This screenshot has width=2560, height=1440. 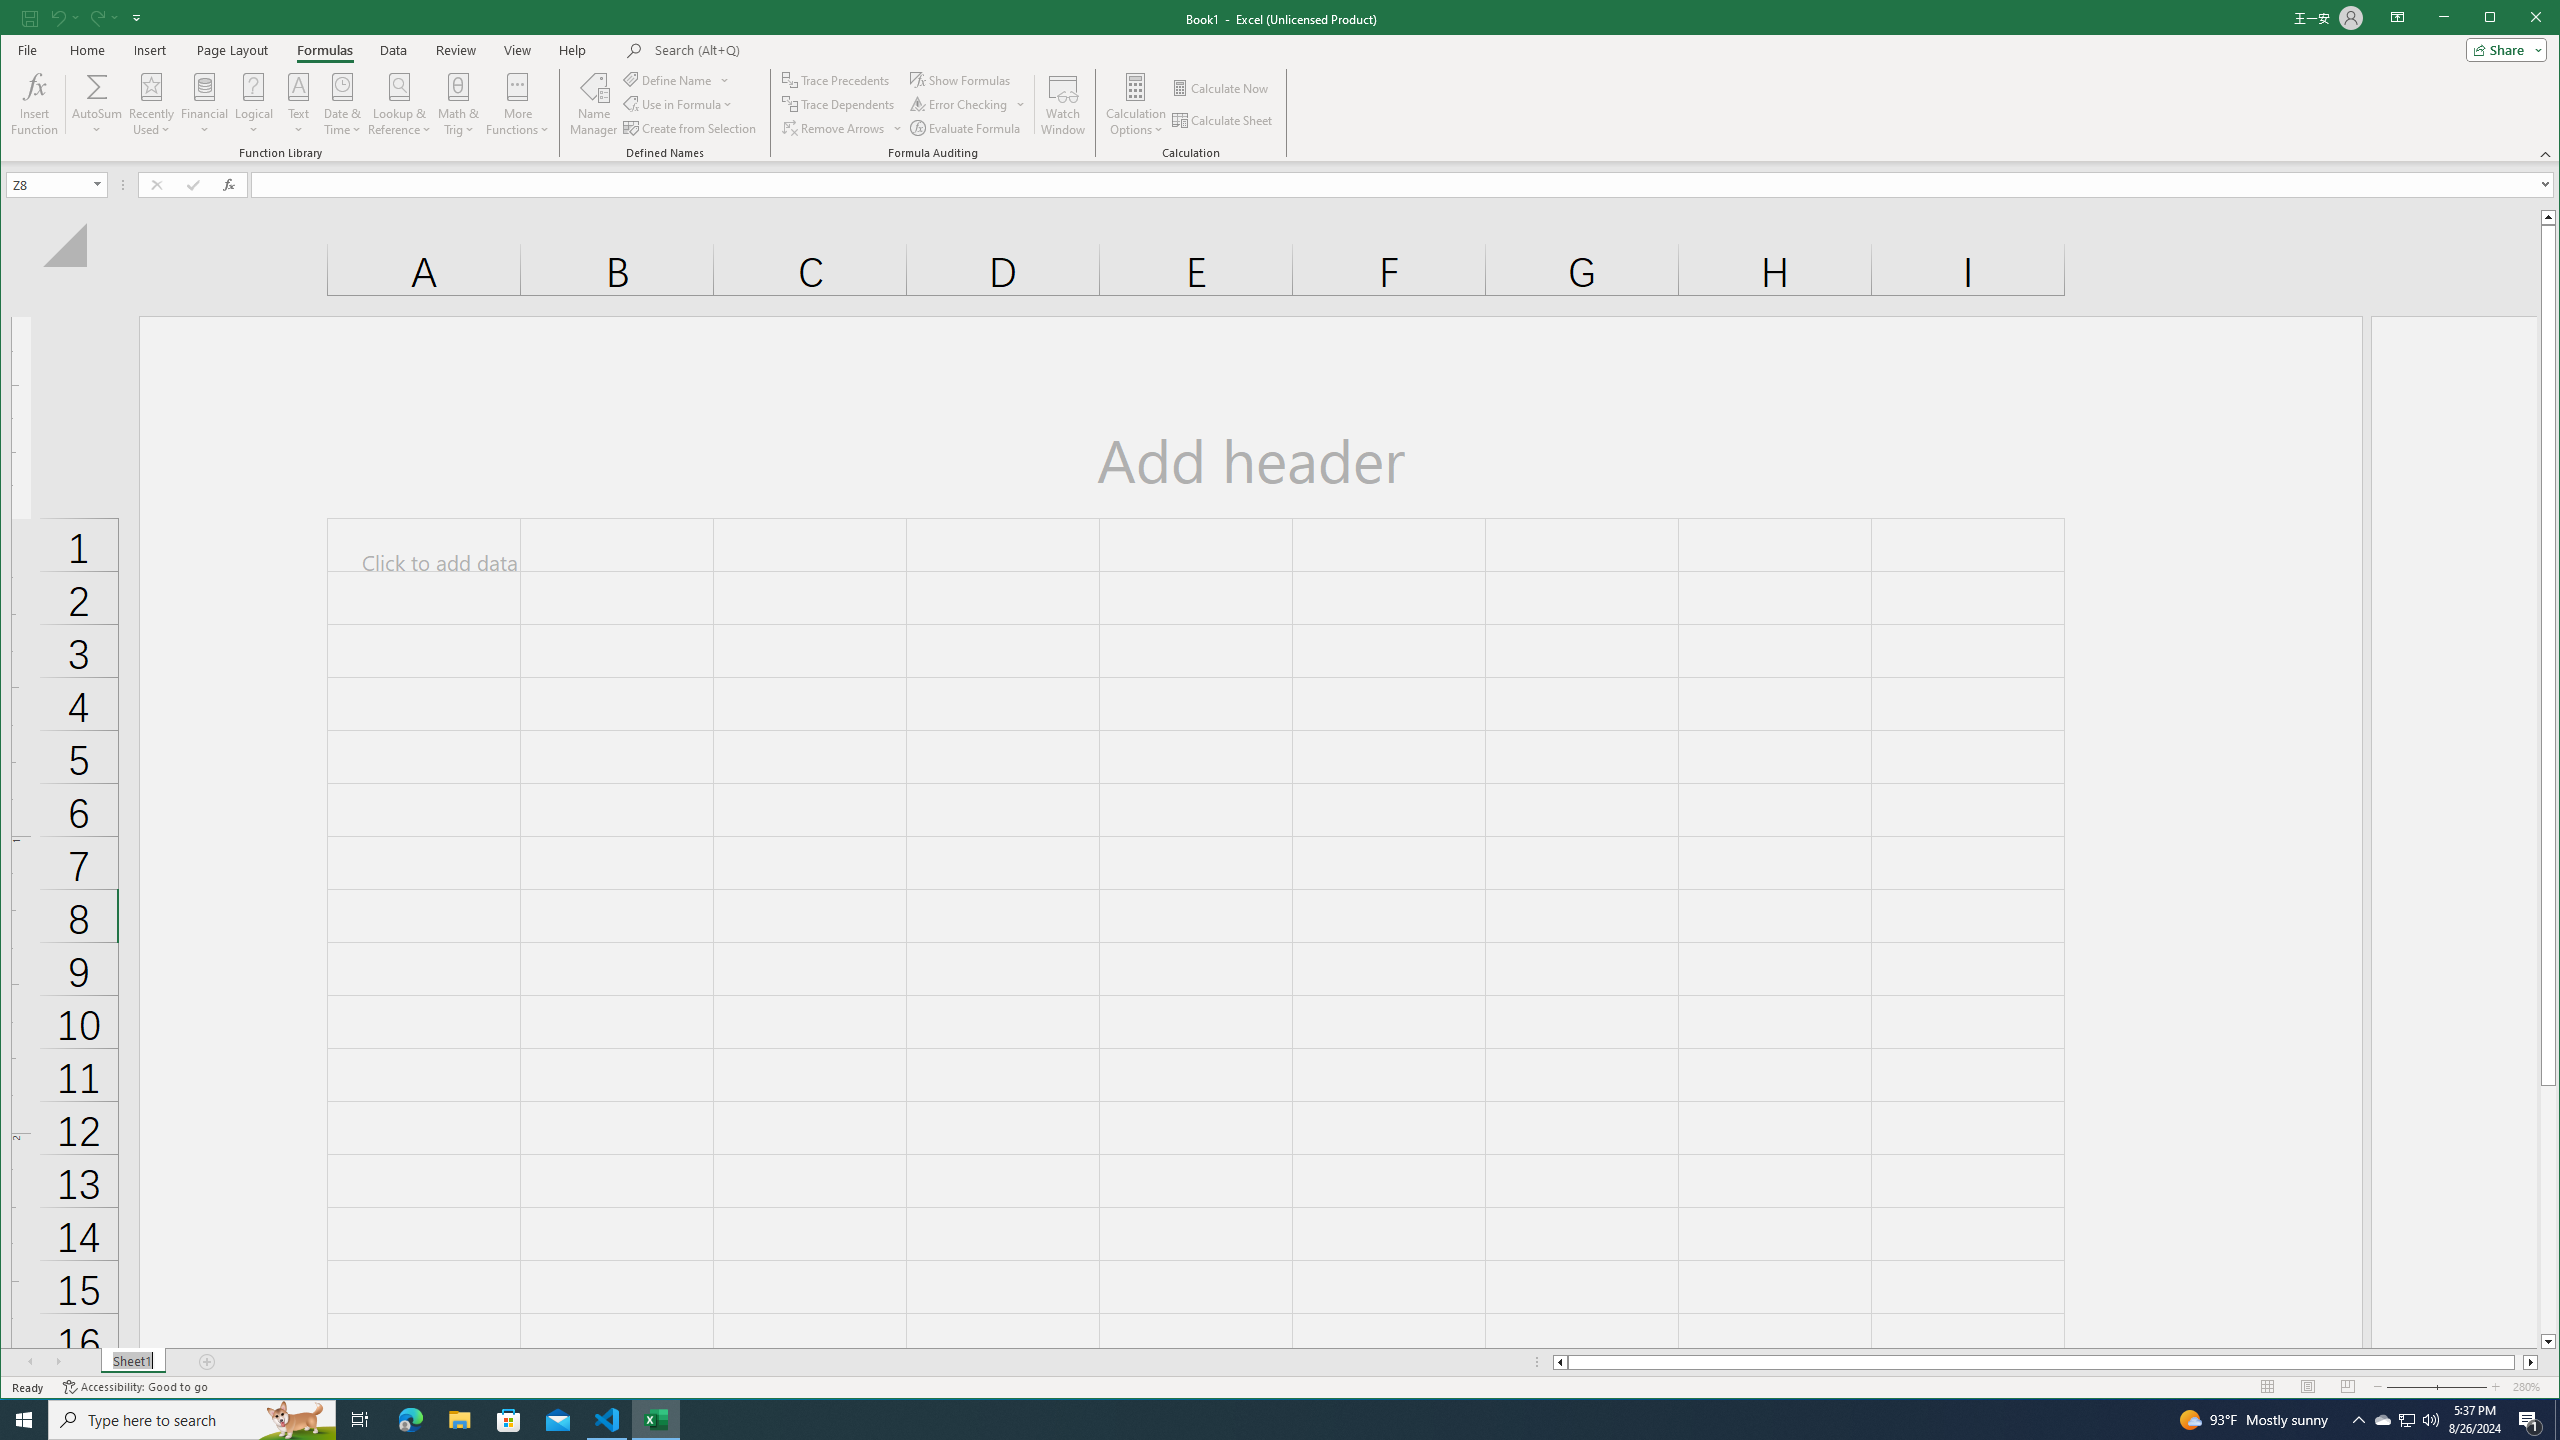 What do you see at coordinates (254, 104) in the screenshot?
I see `Q2790: 100%` at bounding box center [254, 104].